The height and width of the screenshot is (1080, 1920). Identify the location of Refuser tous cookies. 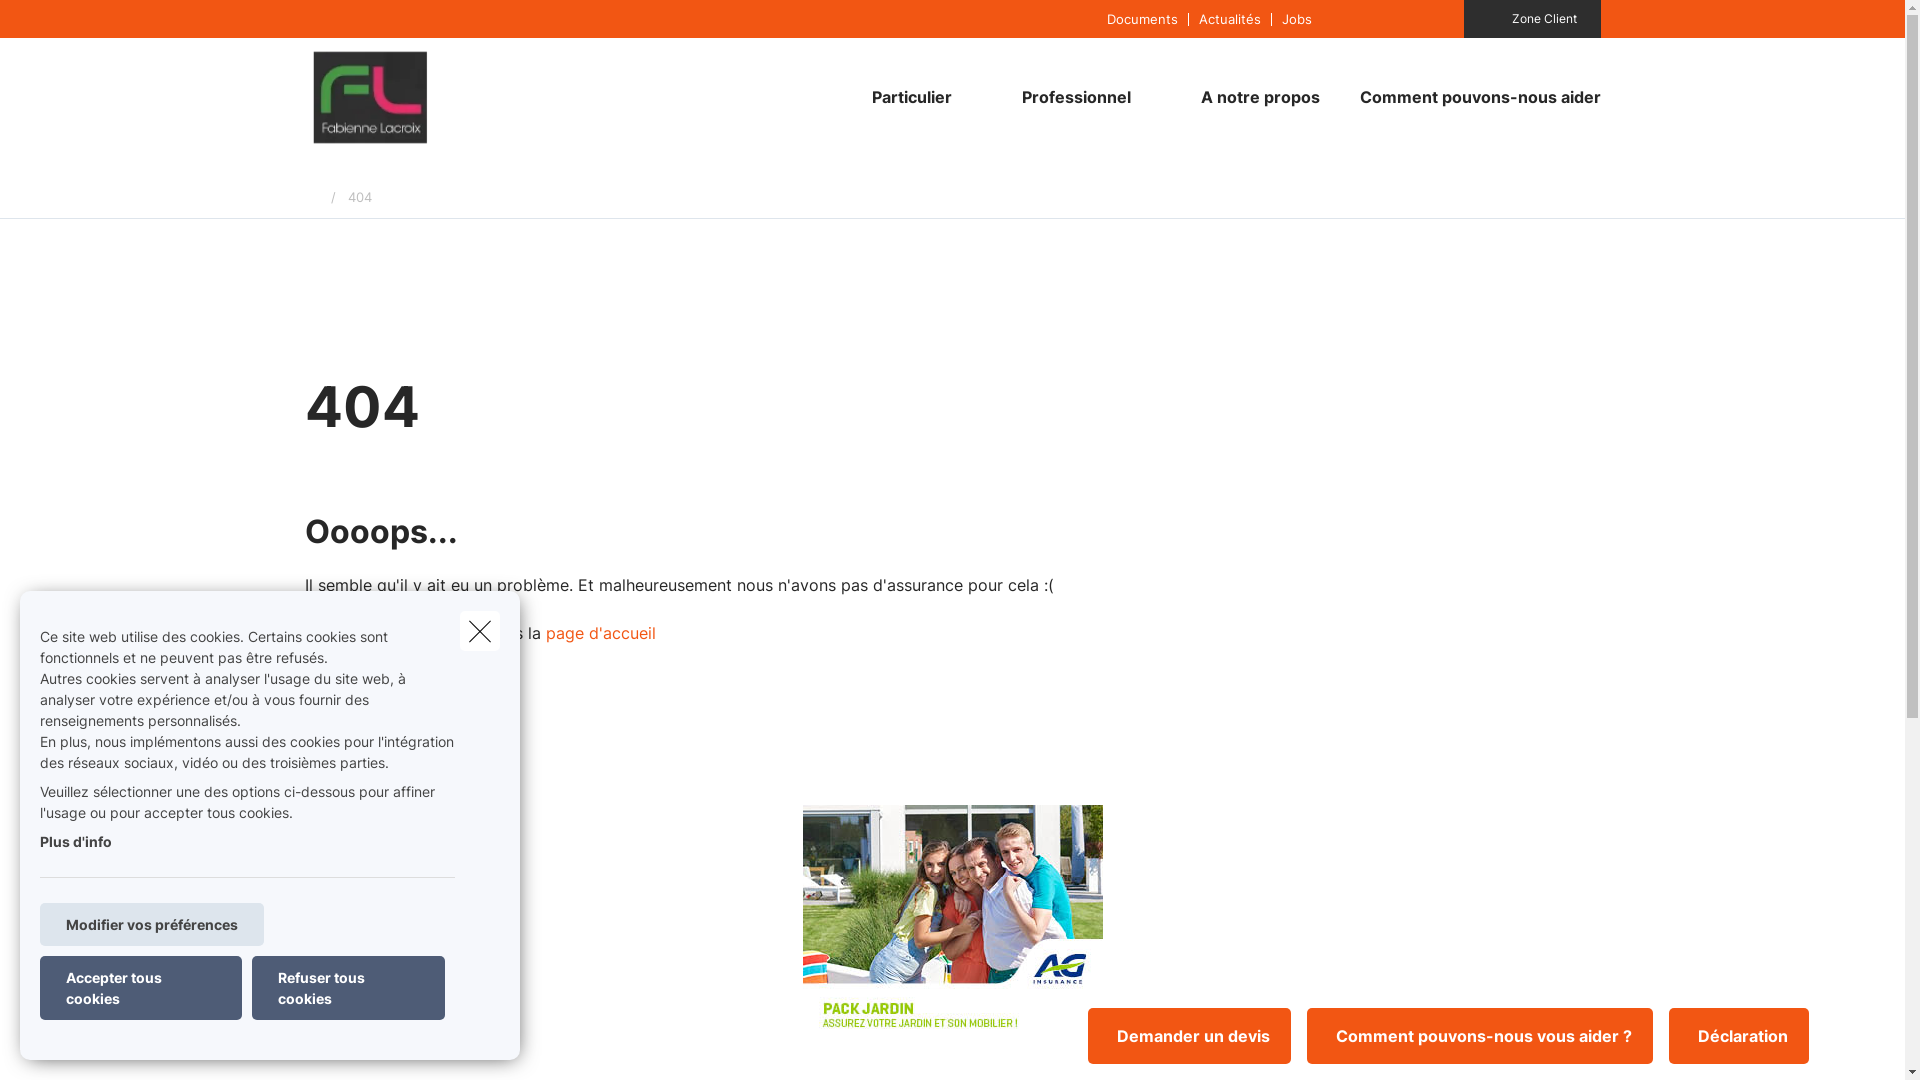
(348, 988).